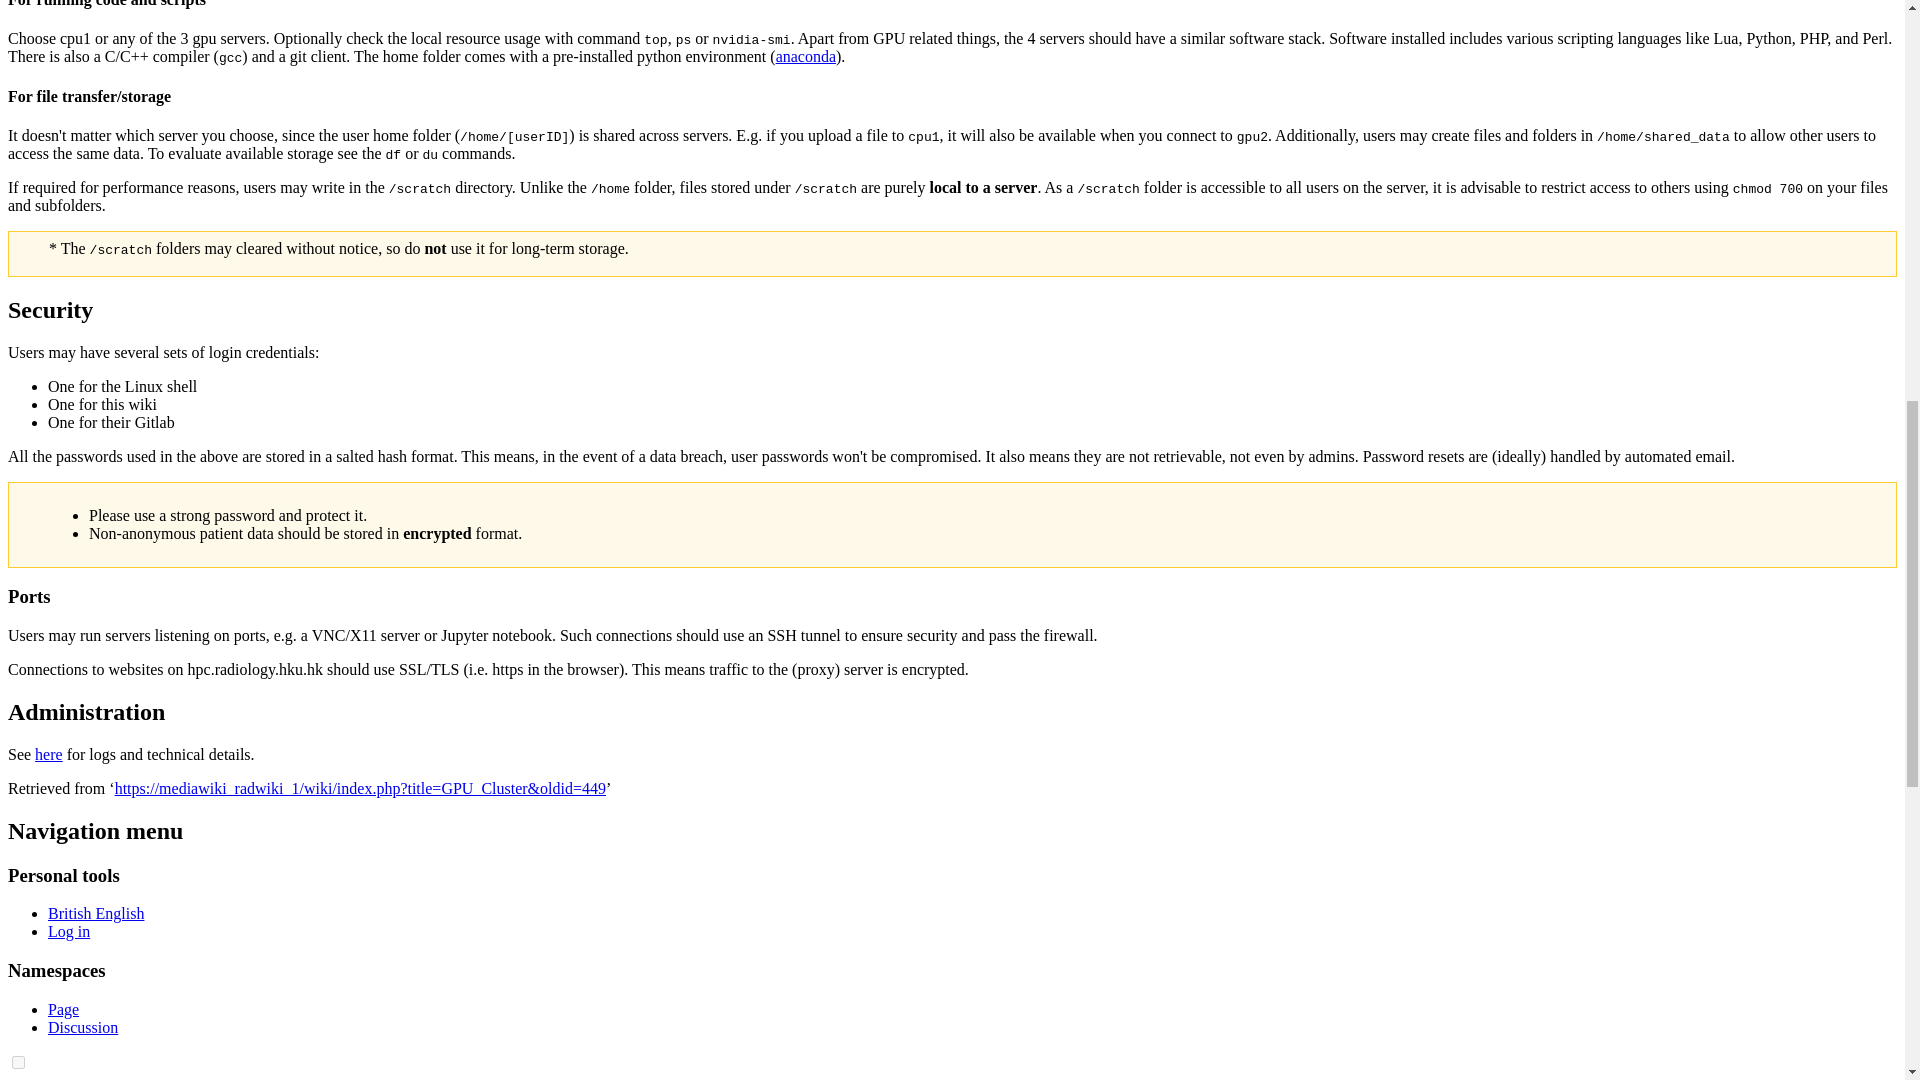 The width and height of the screenshot is (1920, 1080). I want to click on Discussion, so click(82, 1027).